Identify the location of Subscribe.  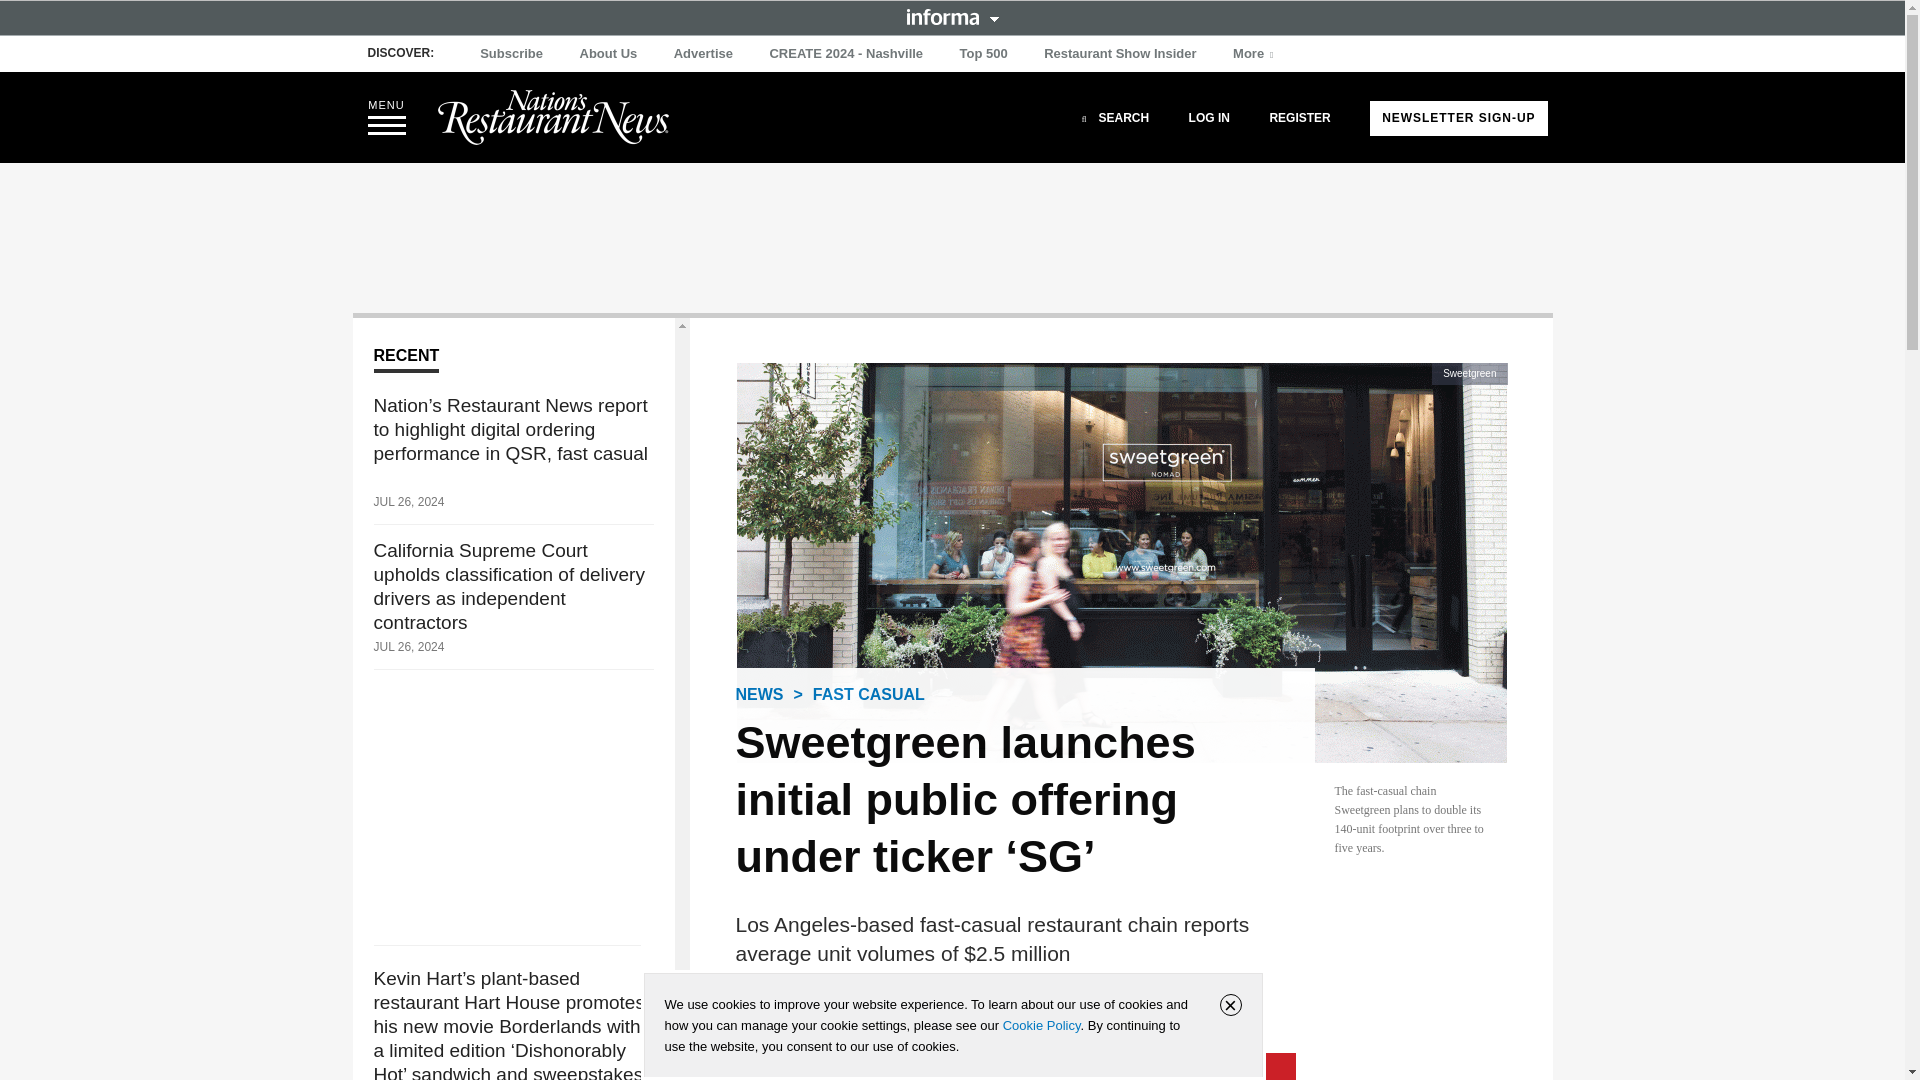
(512, 54).